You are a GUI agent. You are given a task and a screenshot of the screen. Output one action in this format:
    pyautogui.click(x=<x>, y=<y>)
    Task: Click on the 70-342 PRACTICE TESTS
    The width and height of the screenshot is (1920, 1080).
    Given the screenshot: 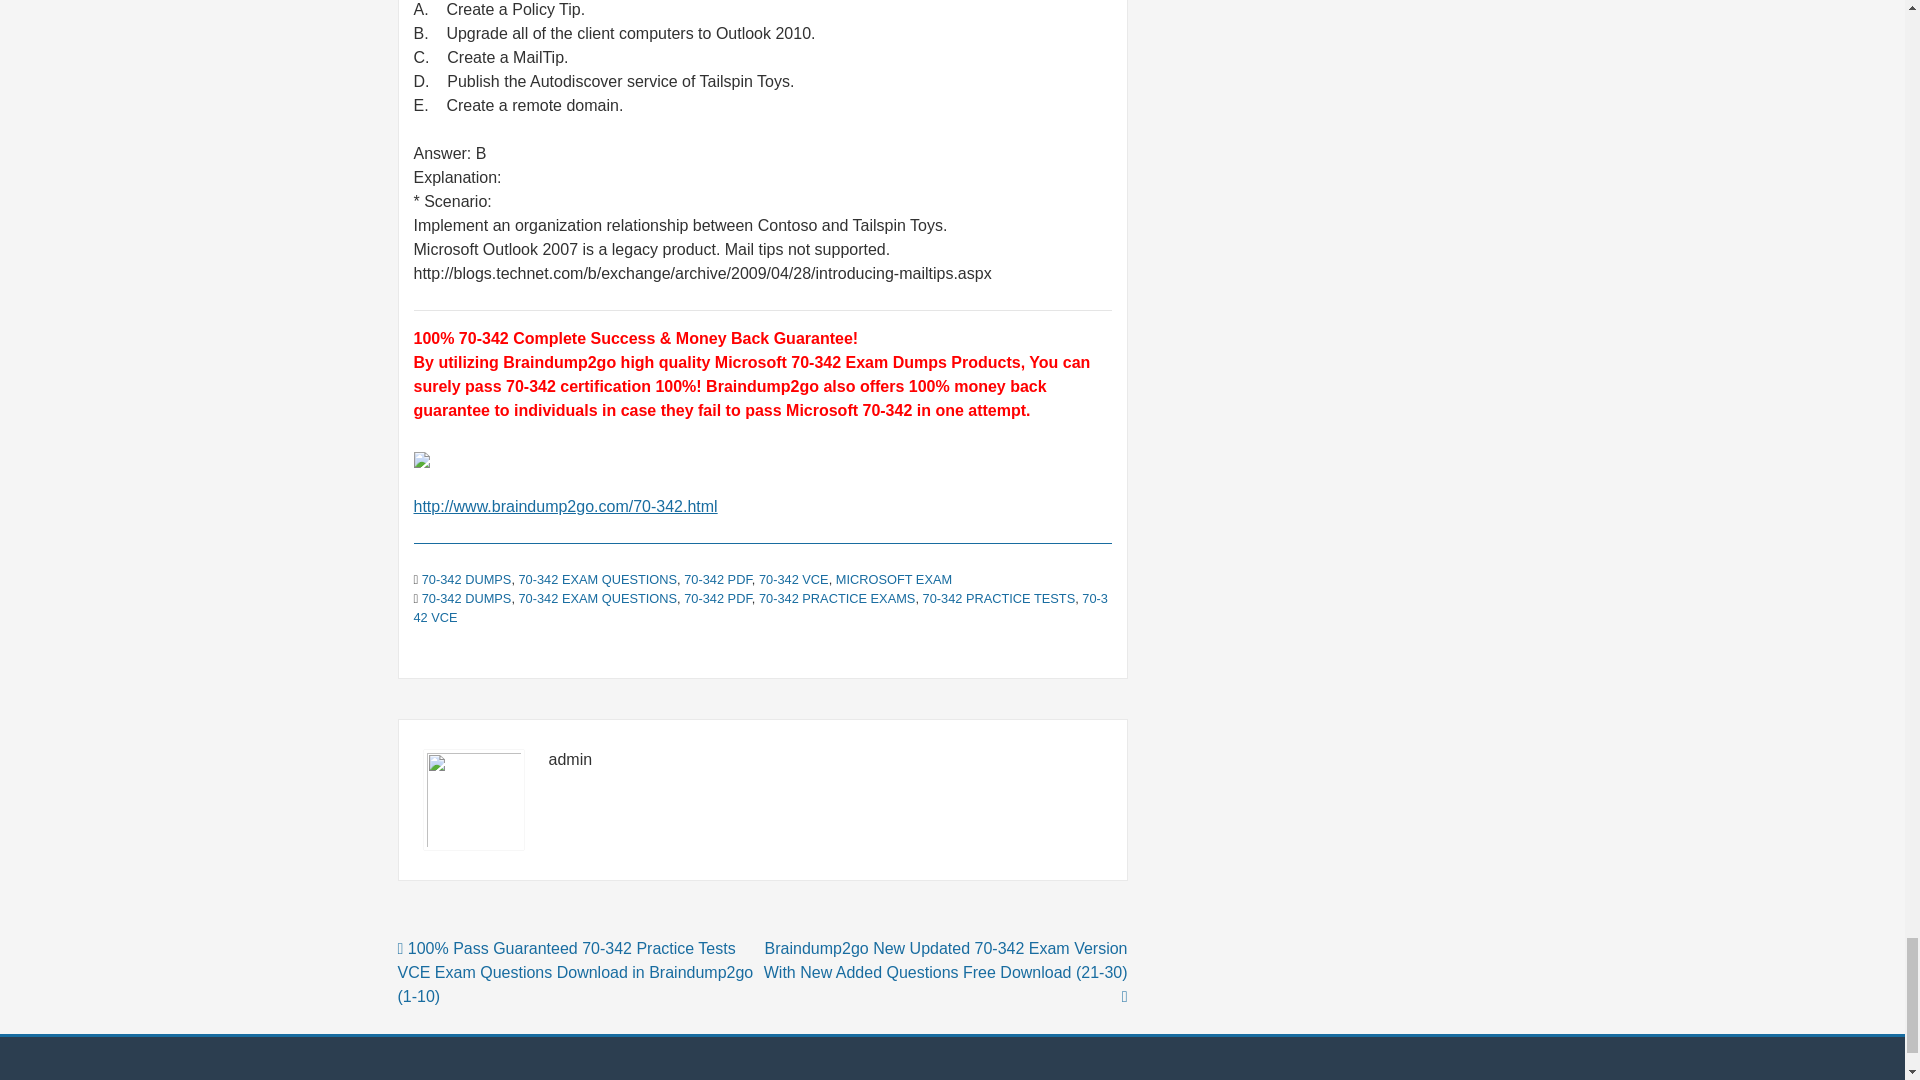 What is the action you would take?
    pyautogui.click(x=999, y=598)
    